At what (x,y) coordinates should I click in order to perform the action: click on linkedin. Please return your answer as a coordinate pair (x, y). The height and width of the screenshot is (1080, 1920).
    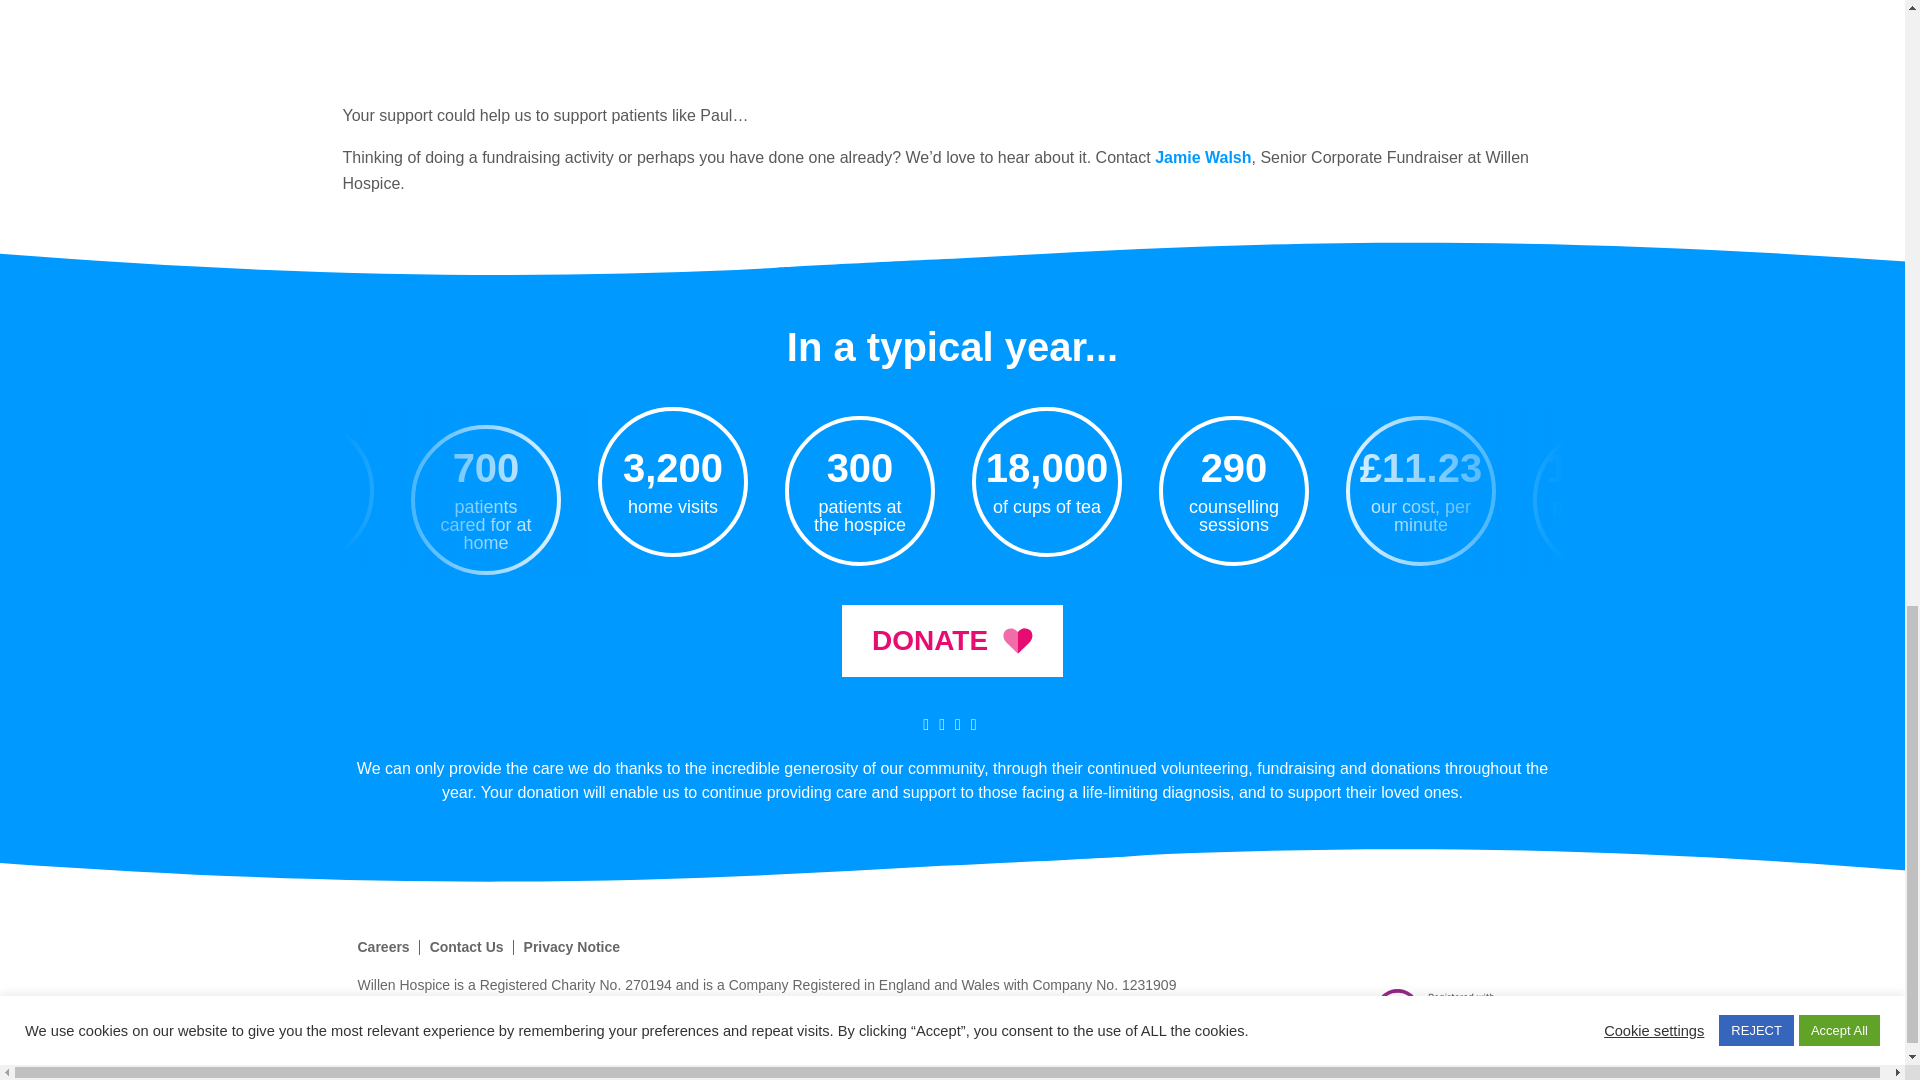
    Looking at the image, I should click on (974, 724).